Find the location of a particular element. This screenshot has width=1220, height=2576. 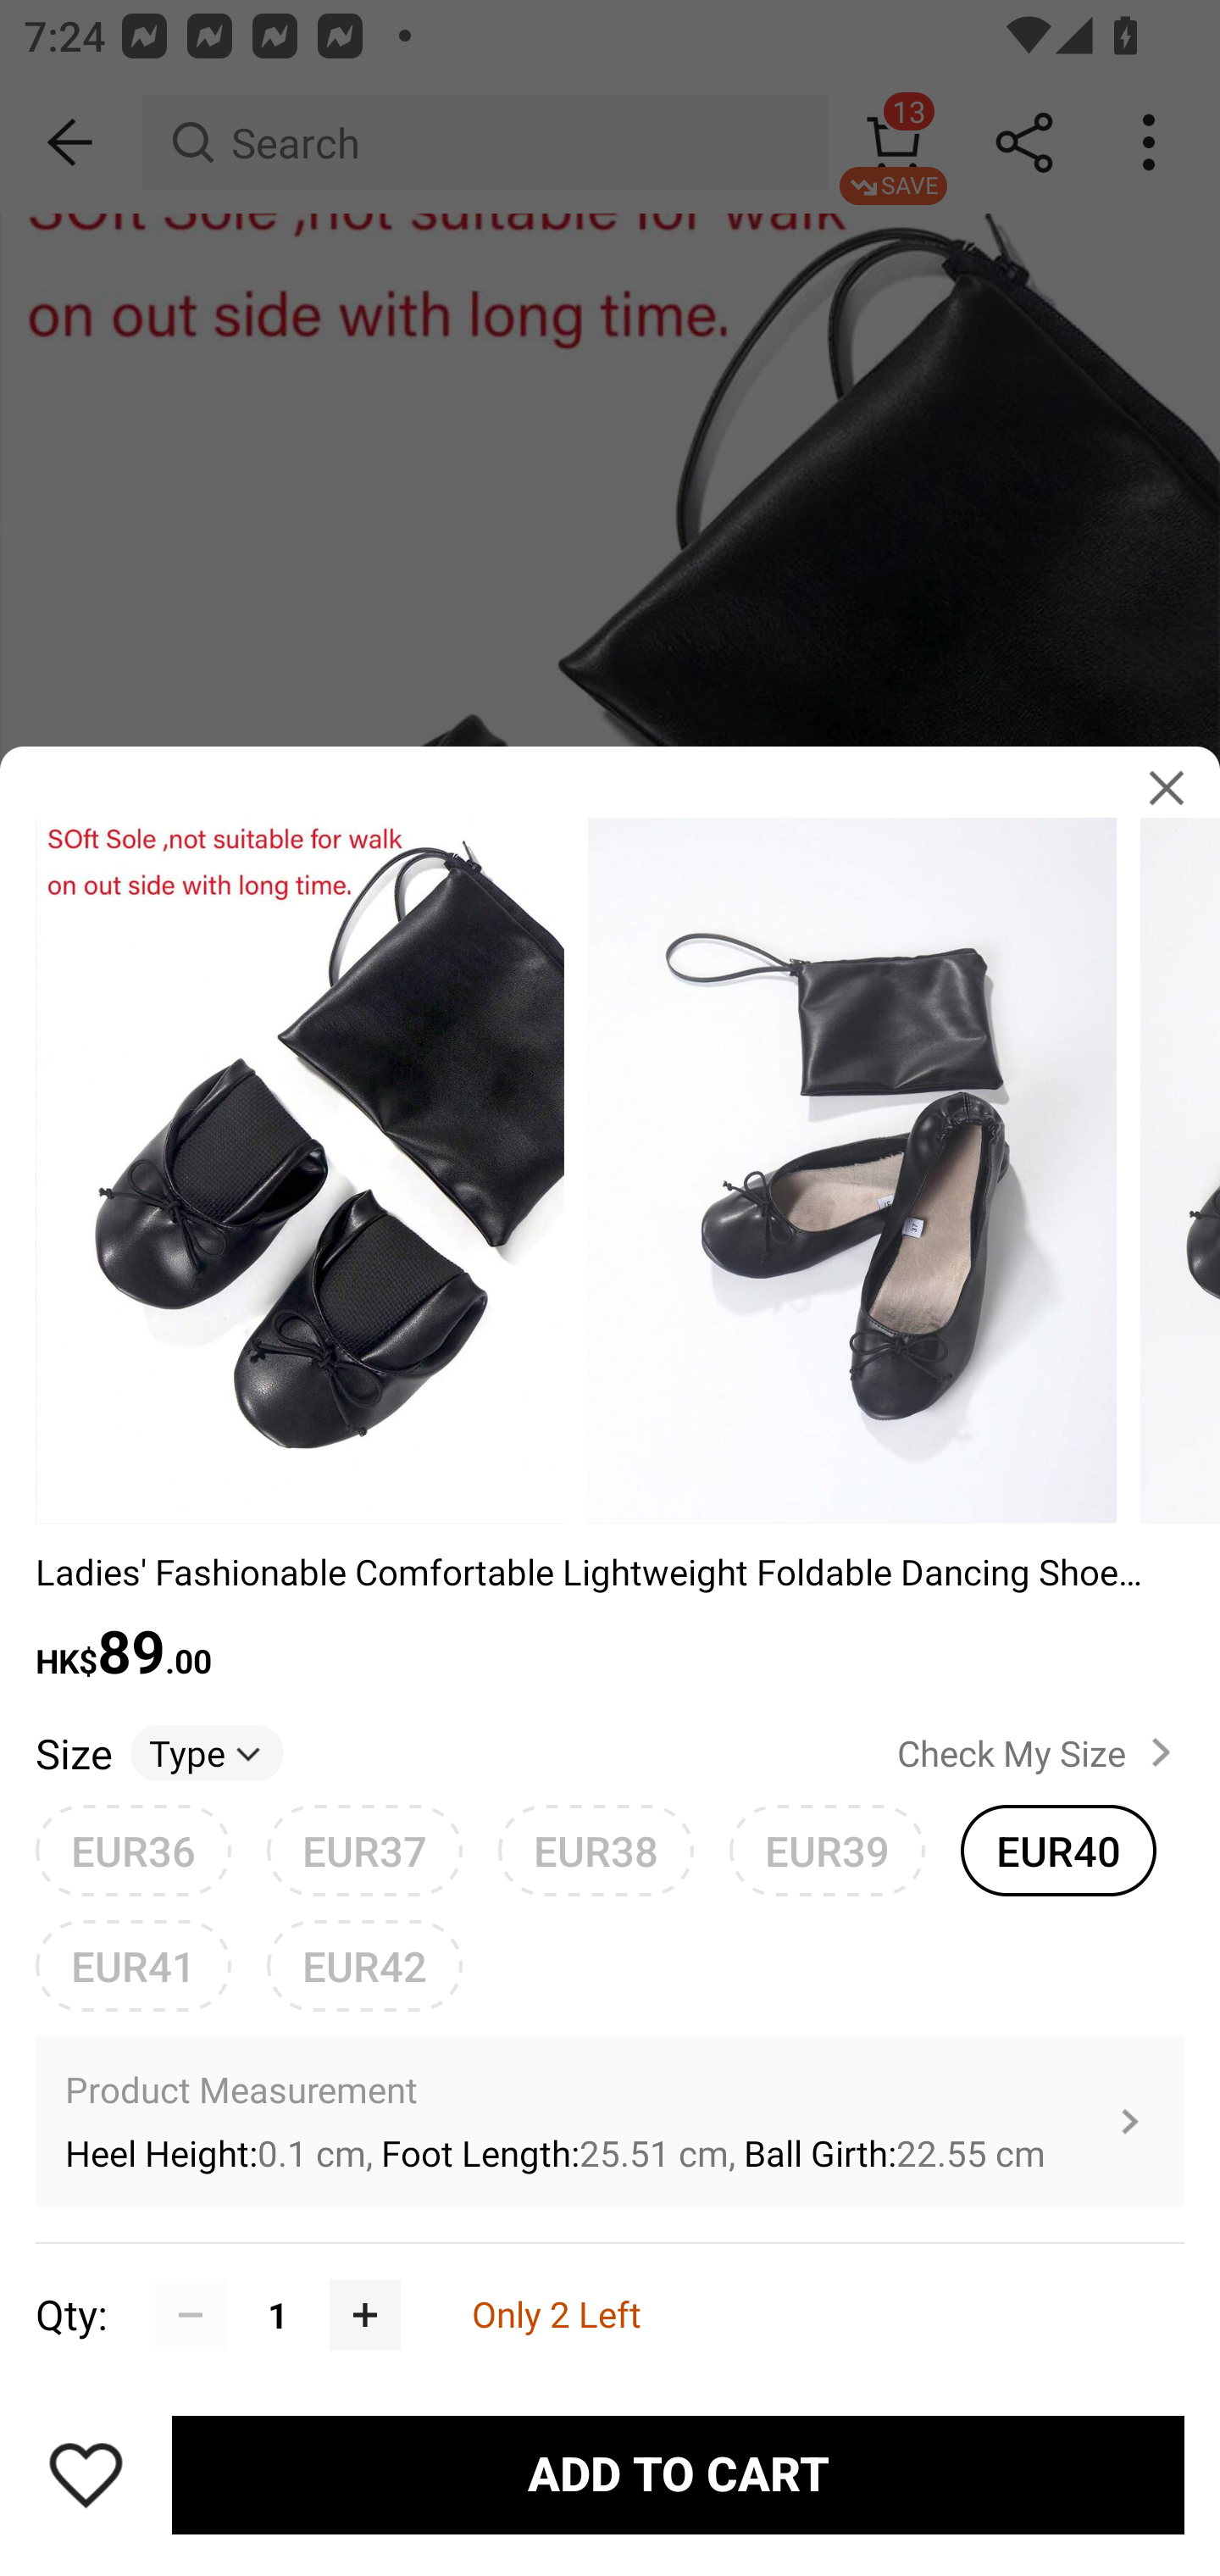

EUR39 EUR41 is located at coordinates (827, 1851).